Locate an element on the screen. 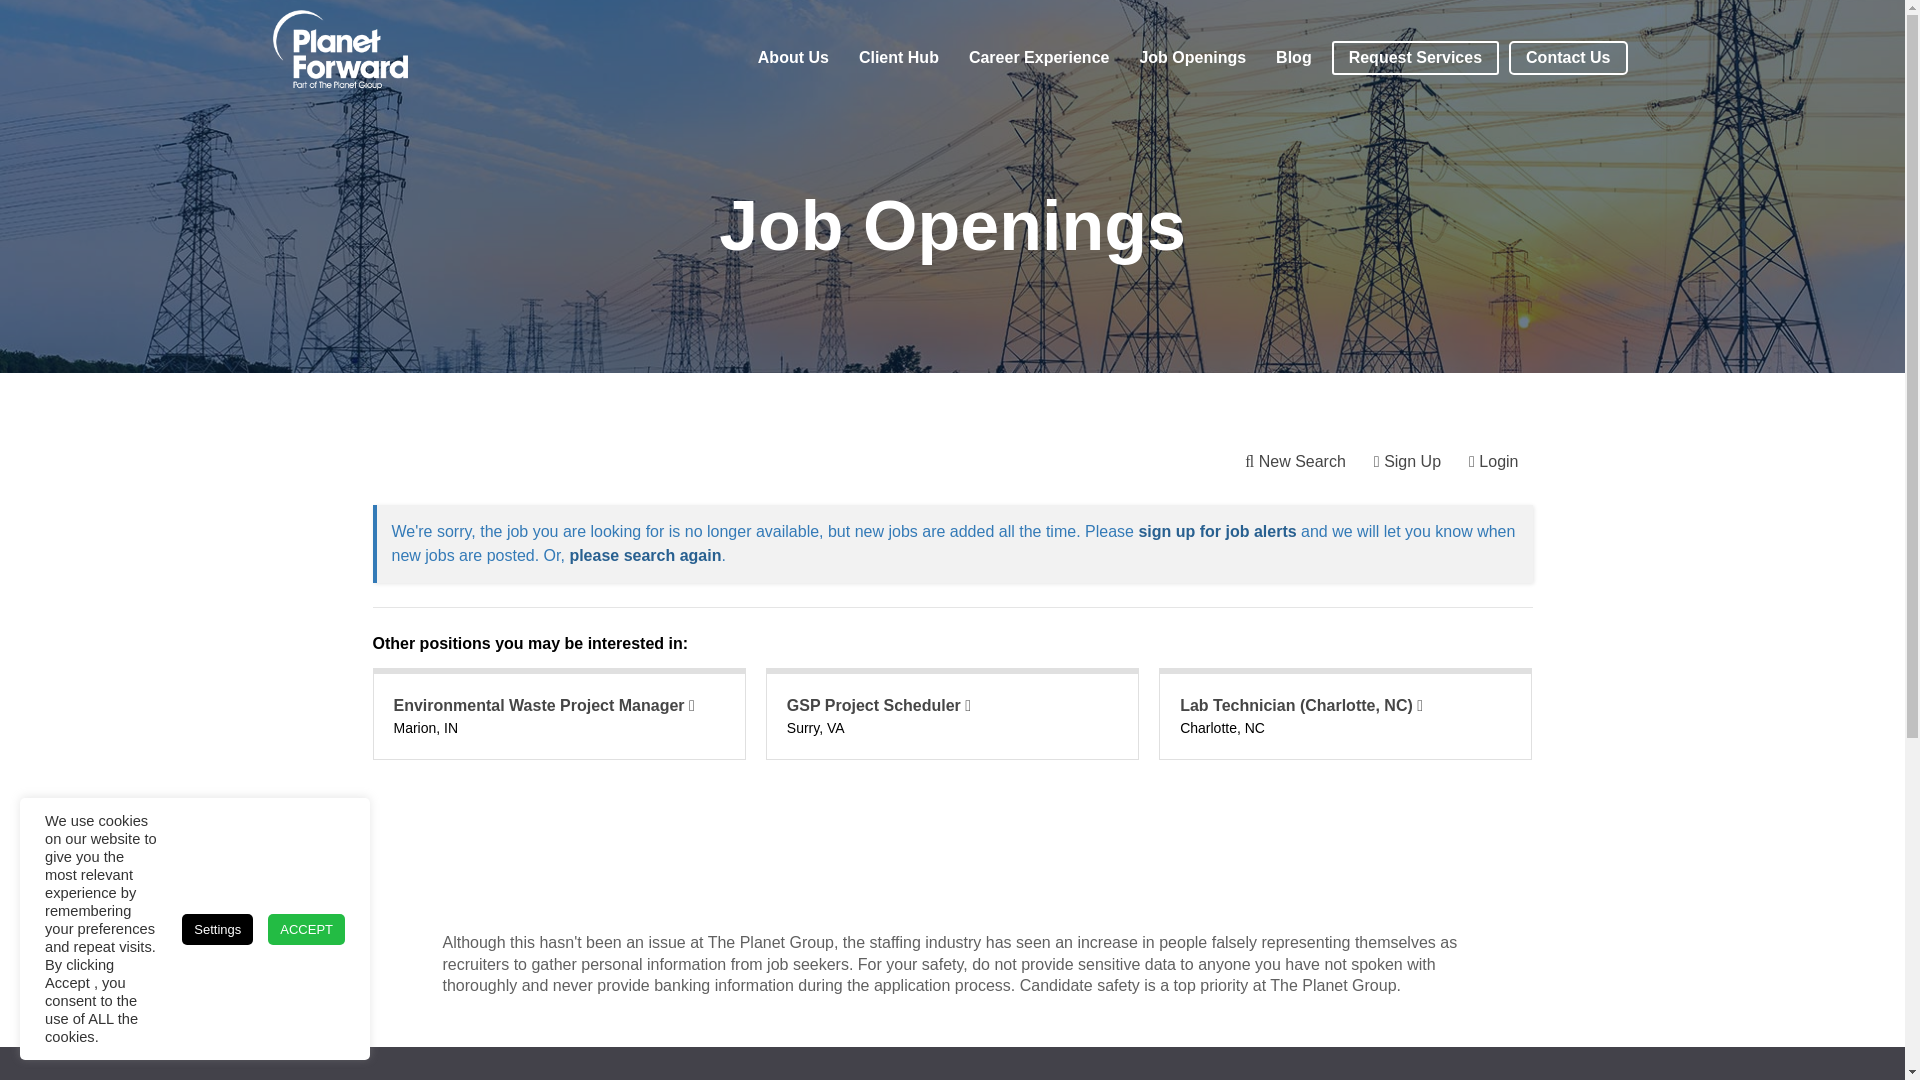 The width and height of the screenshot is (1920, 1080). Career Experience is located at coordinates (1038, 57).